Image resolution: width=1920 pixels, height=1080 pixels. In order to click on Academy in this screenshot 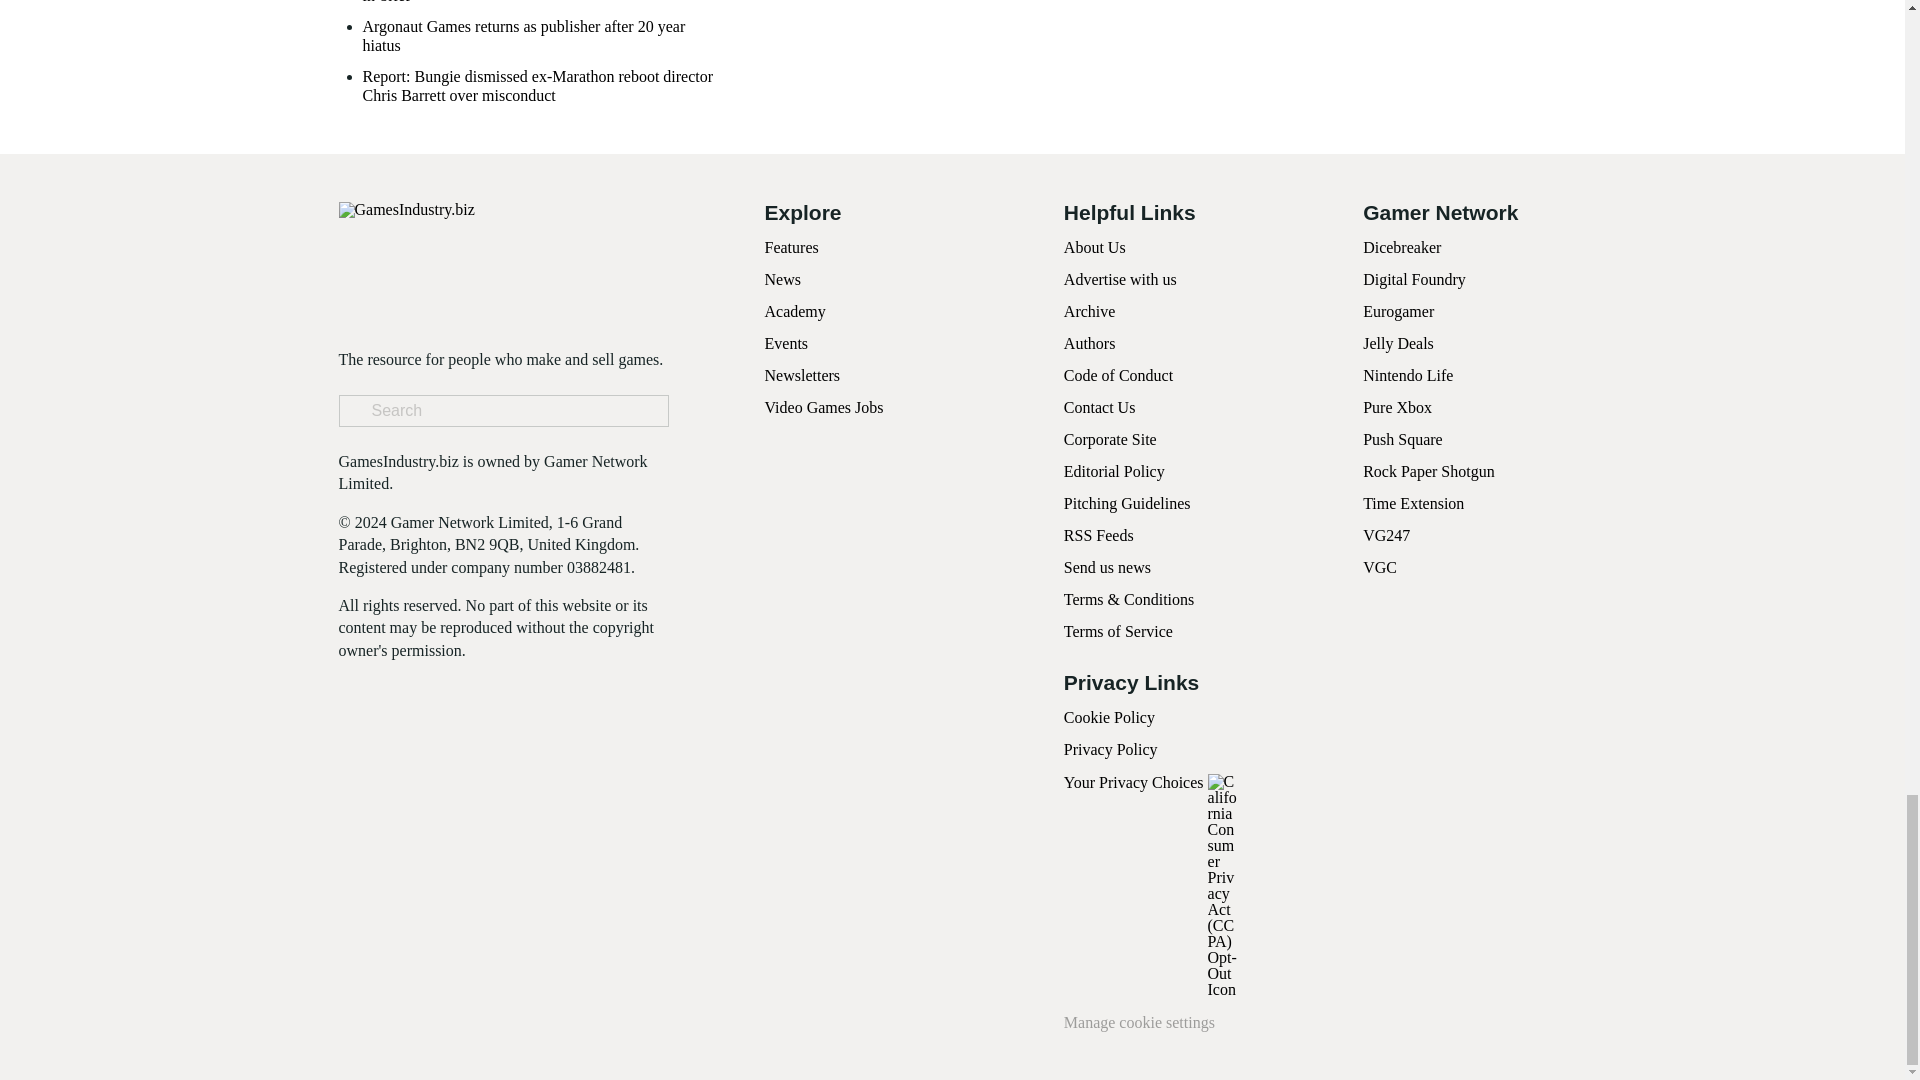, I will do `click(794, 311)`.